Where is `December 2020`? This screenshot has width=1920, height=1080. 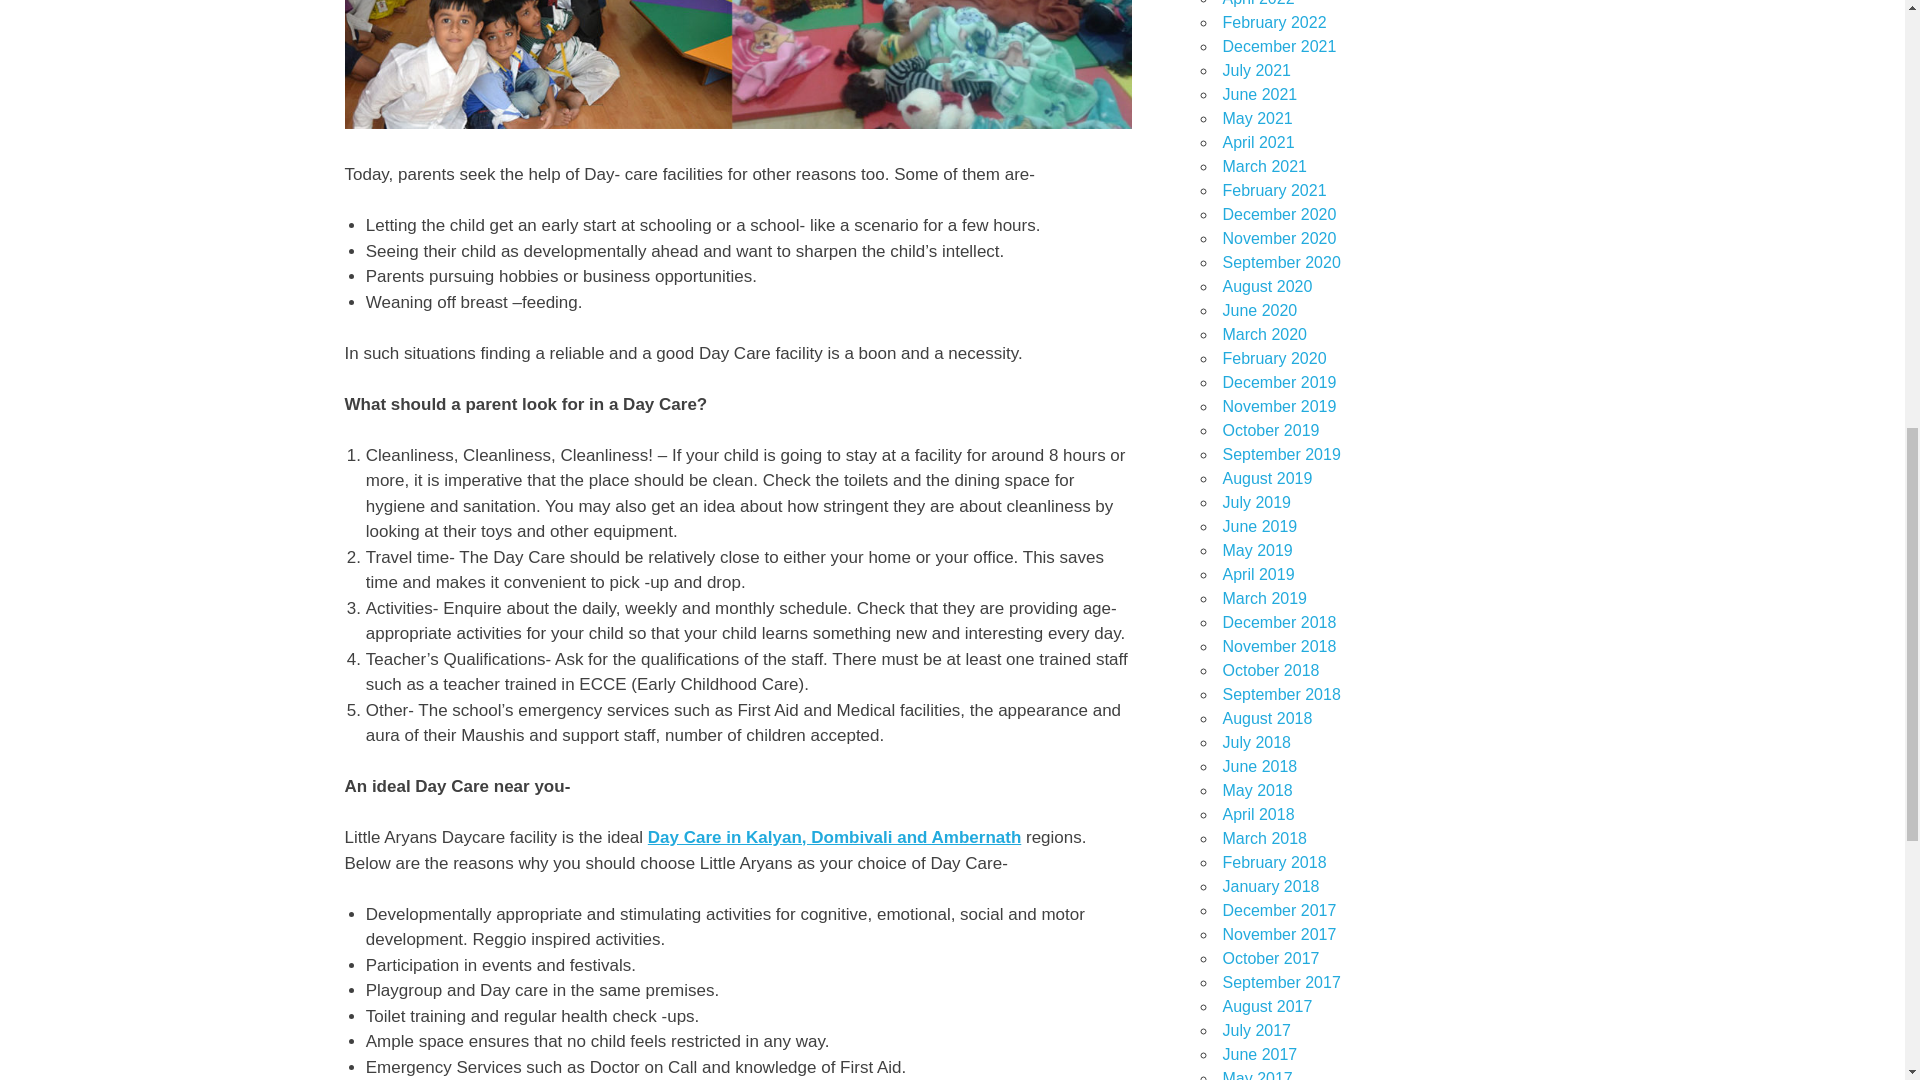 December 2020 is located at coordinates (1278, 214).